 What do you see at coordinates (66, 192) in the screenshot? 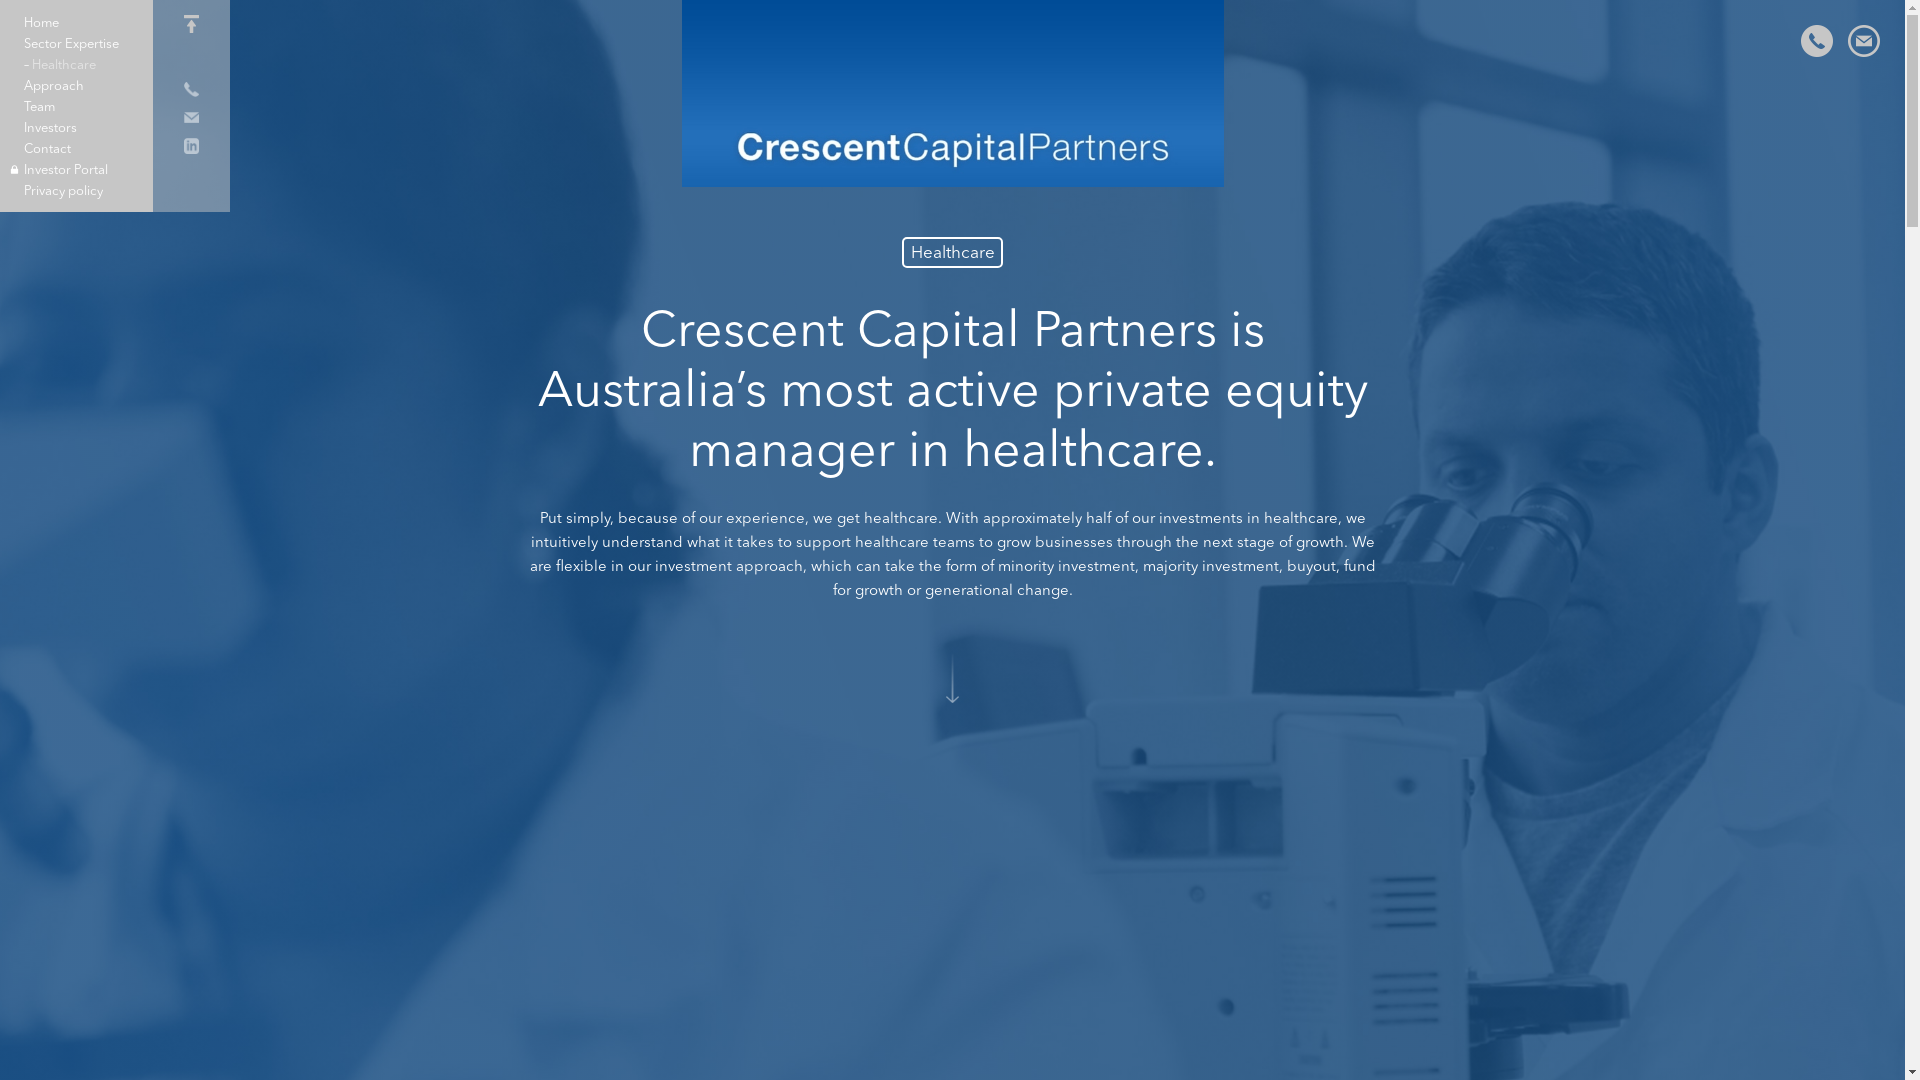
I see `Privacy policy` at bounding box center [66, 192].